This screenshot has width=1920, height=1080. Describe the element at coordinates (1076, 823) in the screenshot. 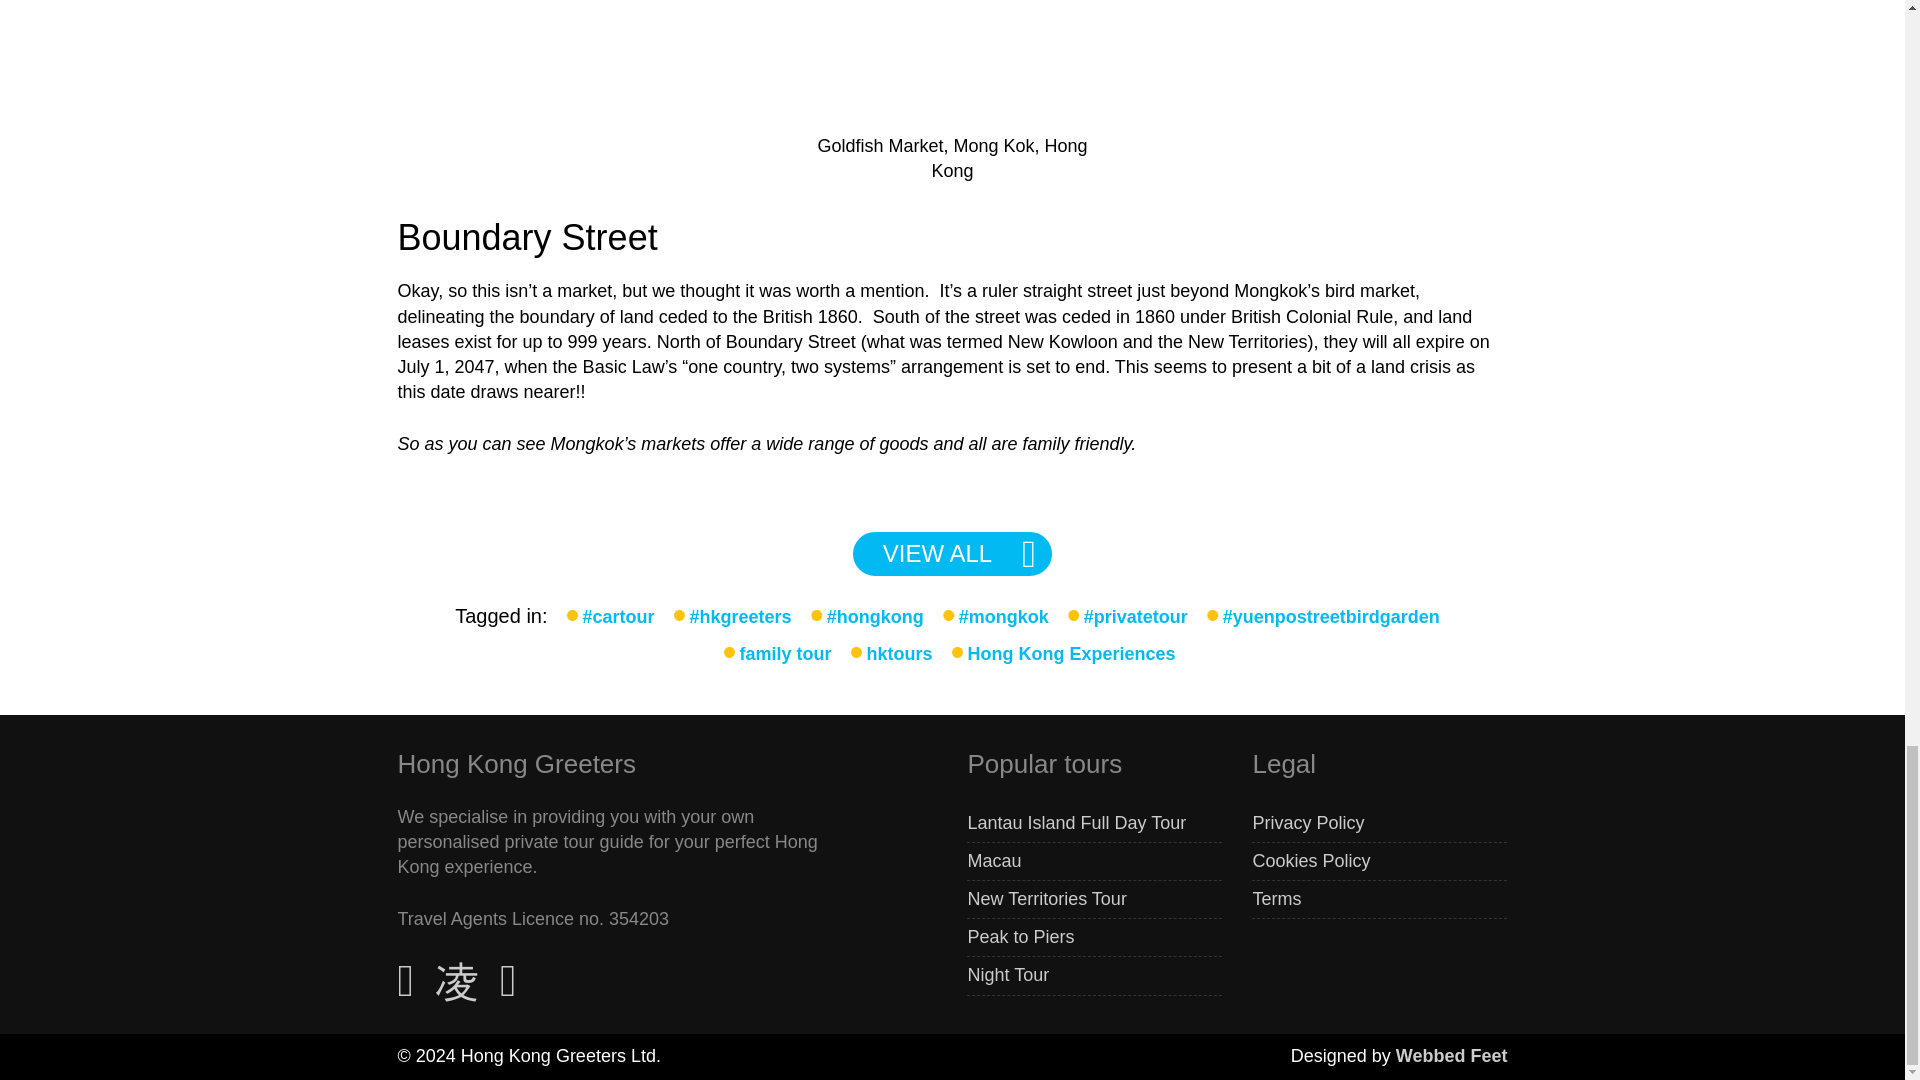

I see `Lantau Island Full Day Tour` at that location.